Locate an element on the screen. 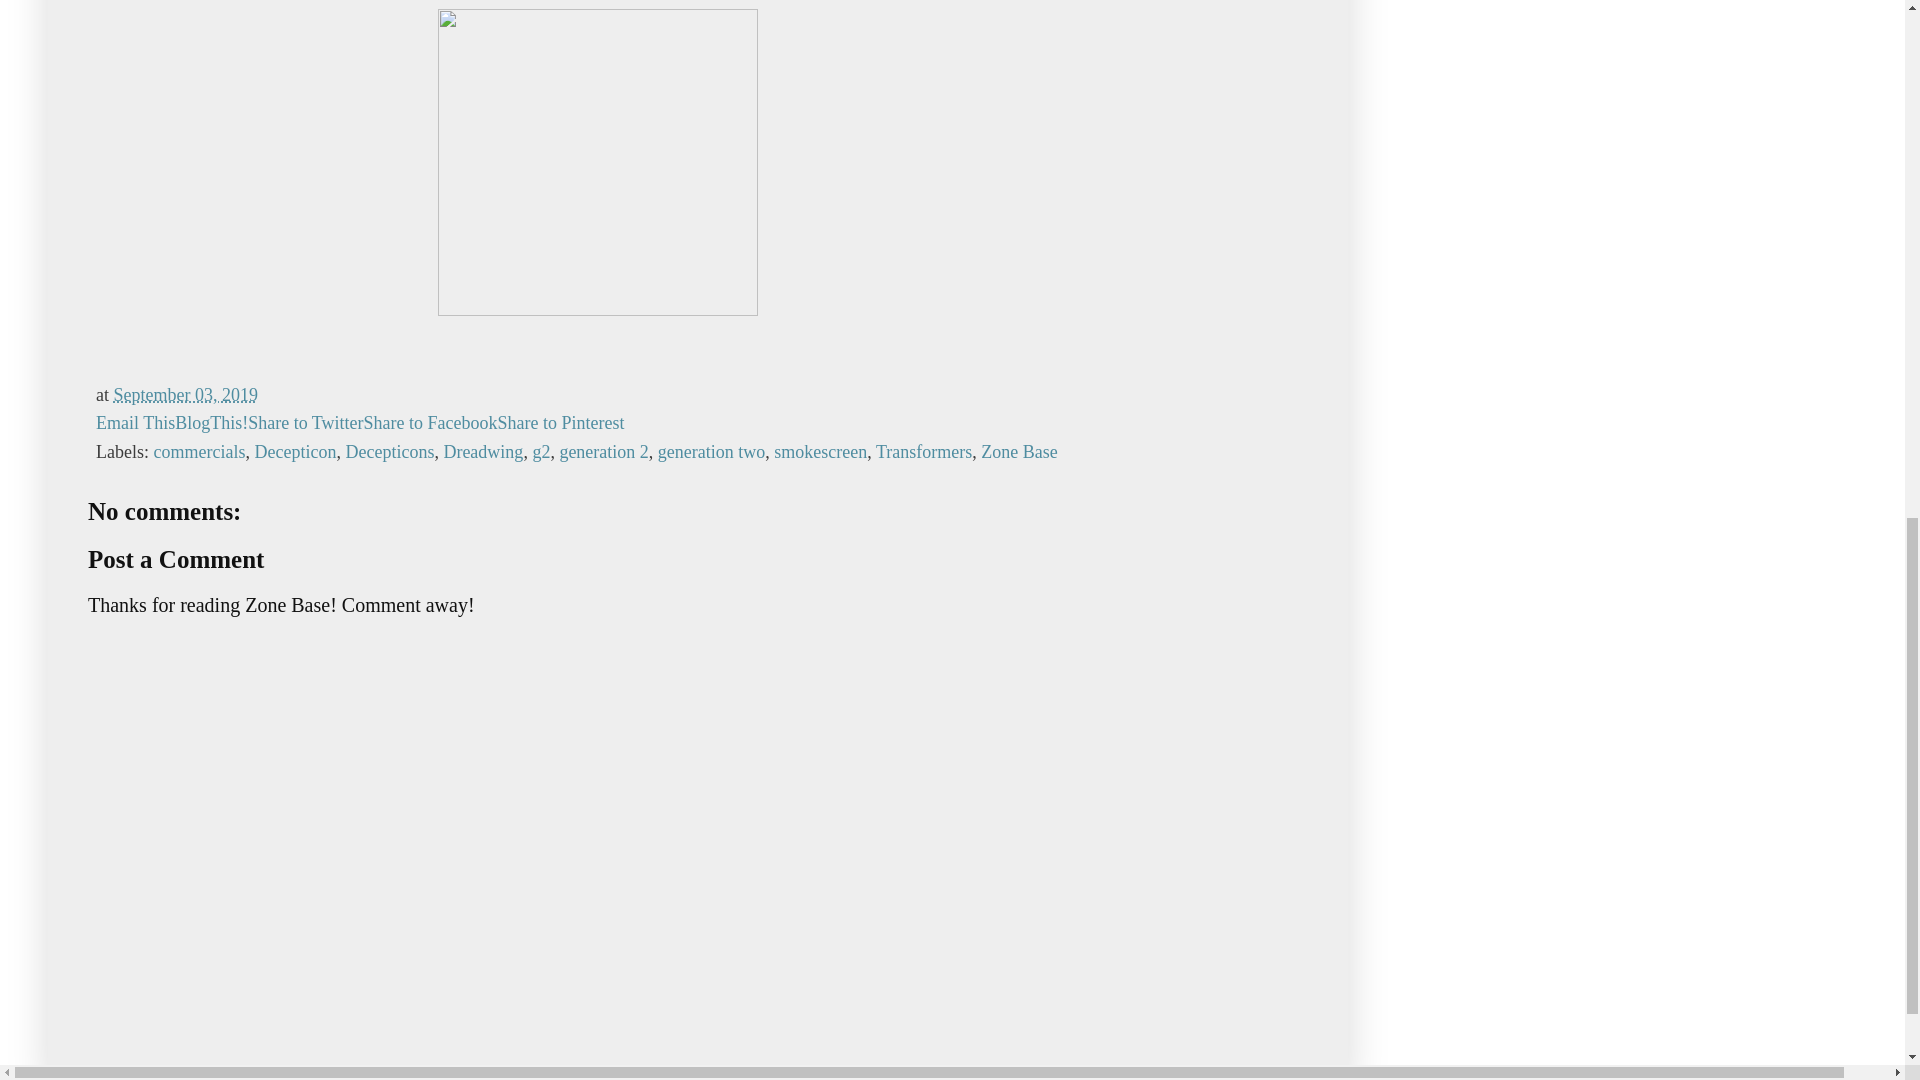  Email This is located at coordinates (135, 422).